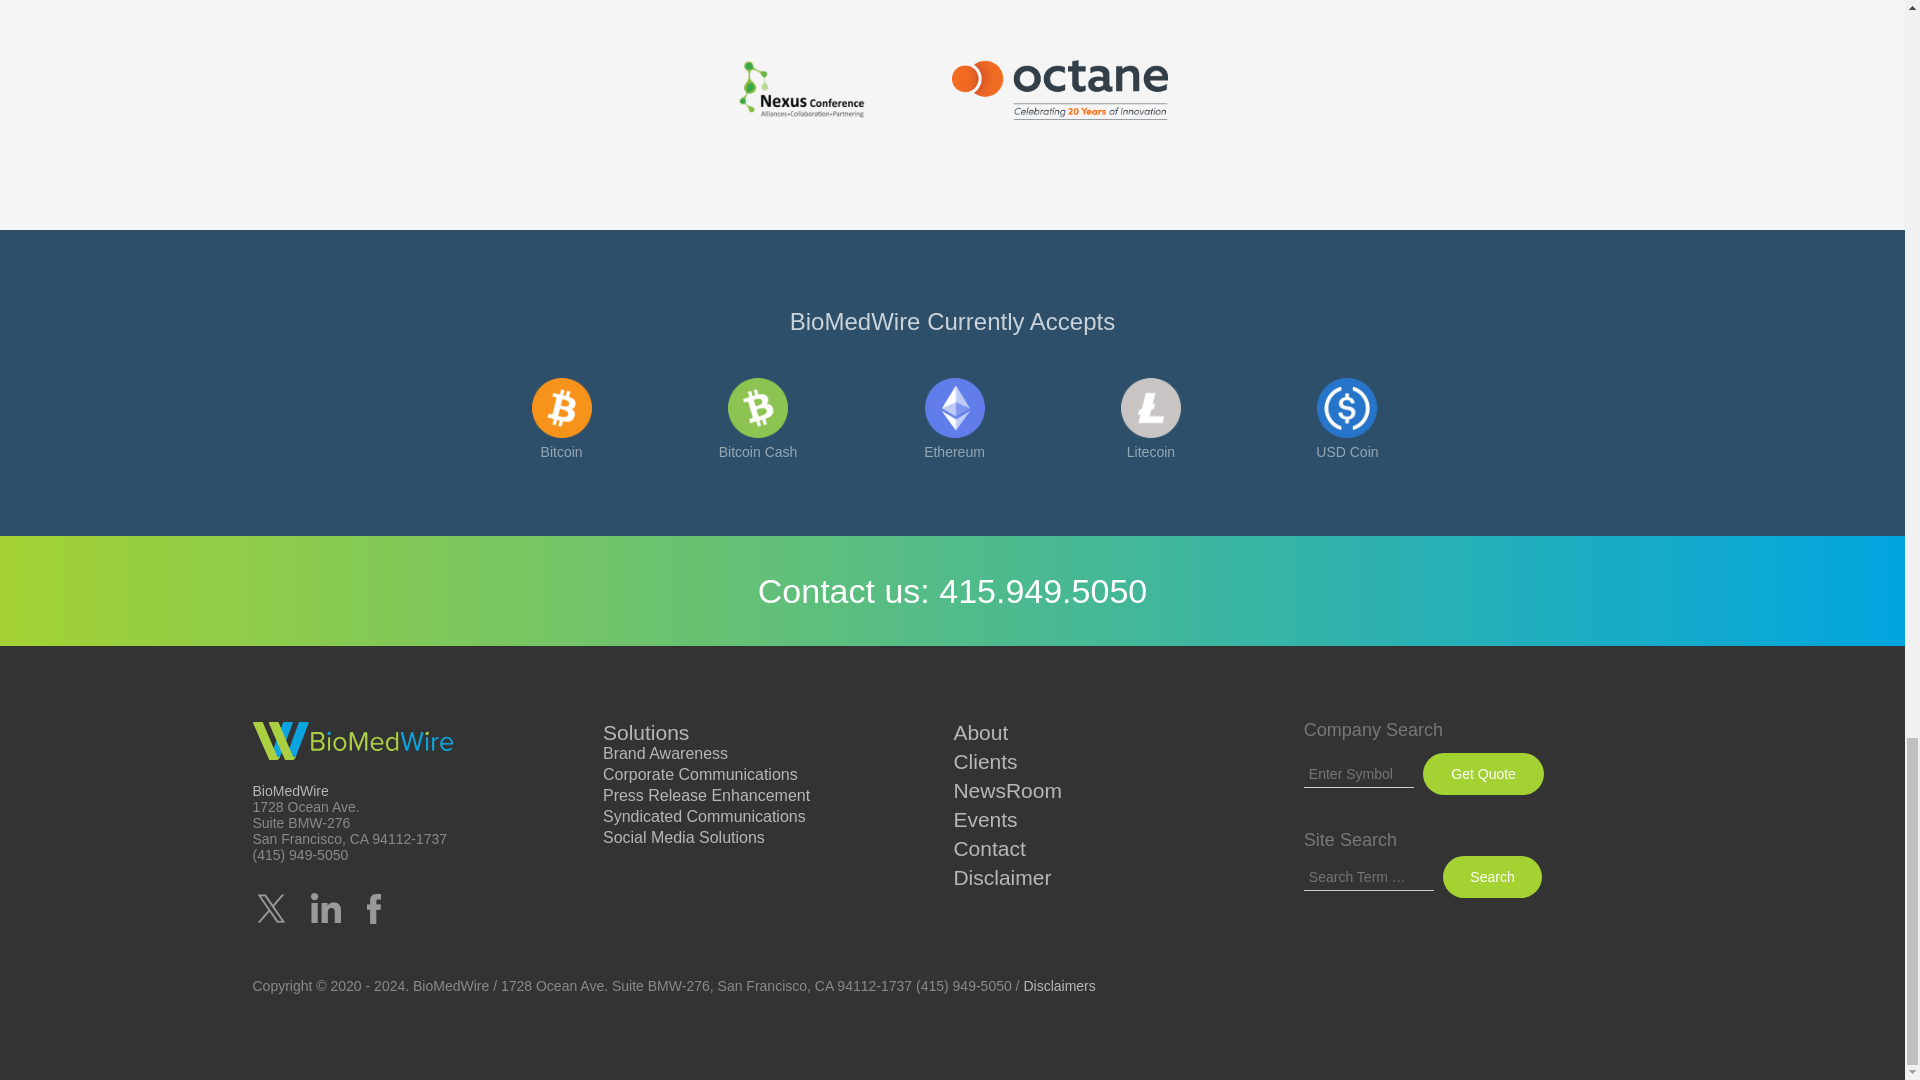 The width and height of the screenshot is (1920, 1080). What do you see at coordinates (351, 740) in the screenshot?
I see `BioMedWire` at bounding box center [351, 740].